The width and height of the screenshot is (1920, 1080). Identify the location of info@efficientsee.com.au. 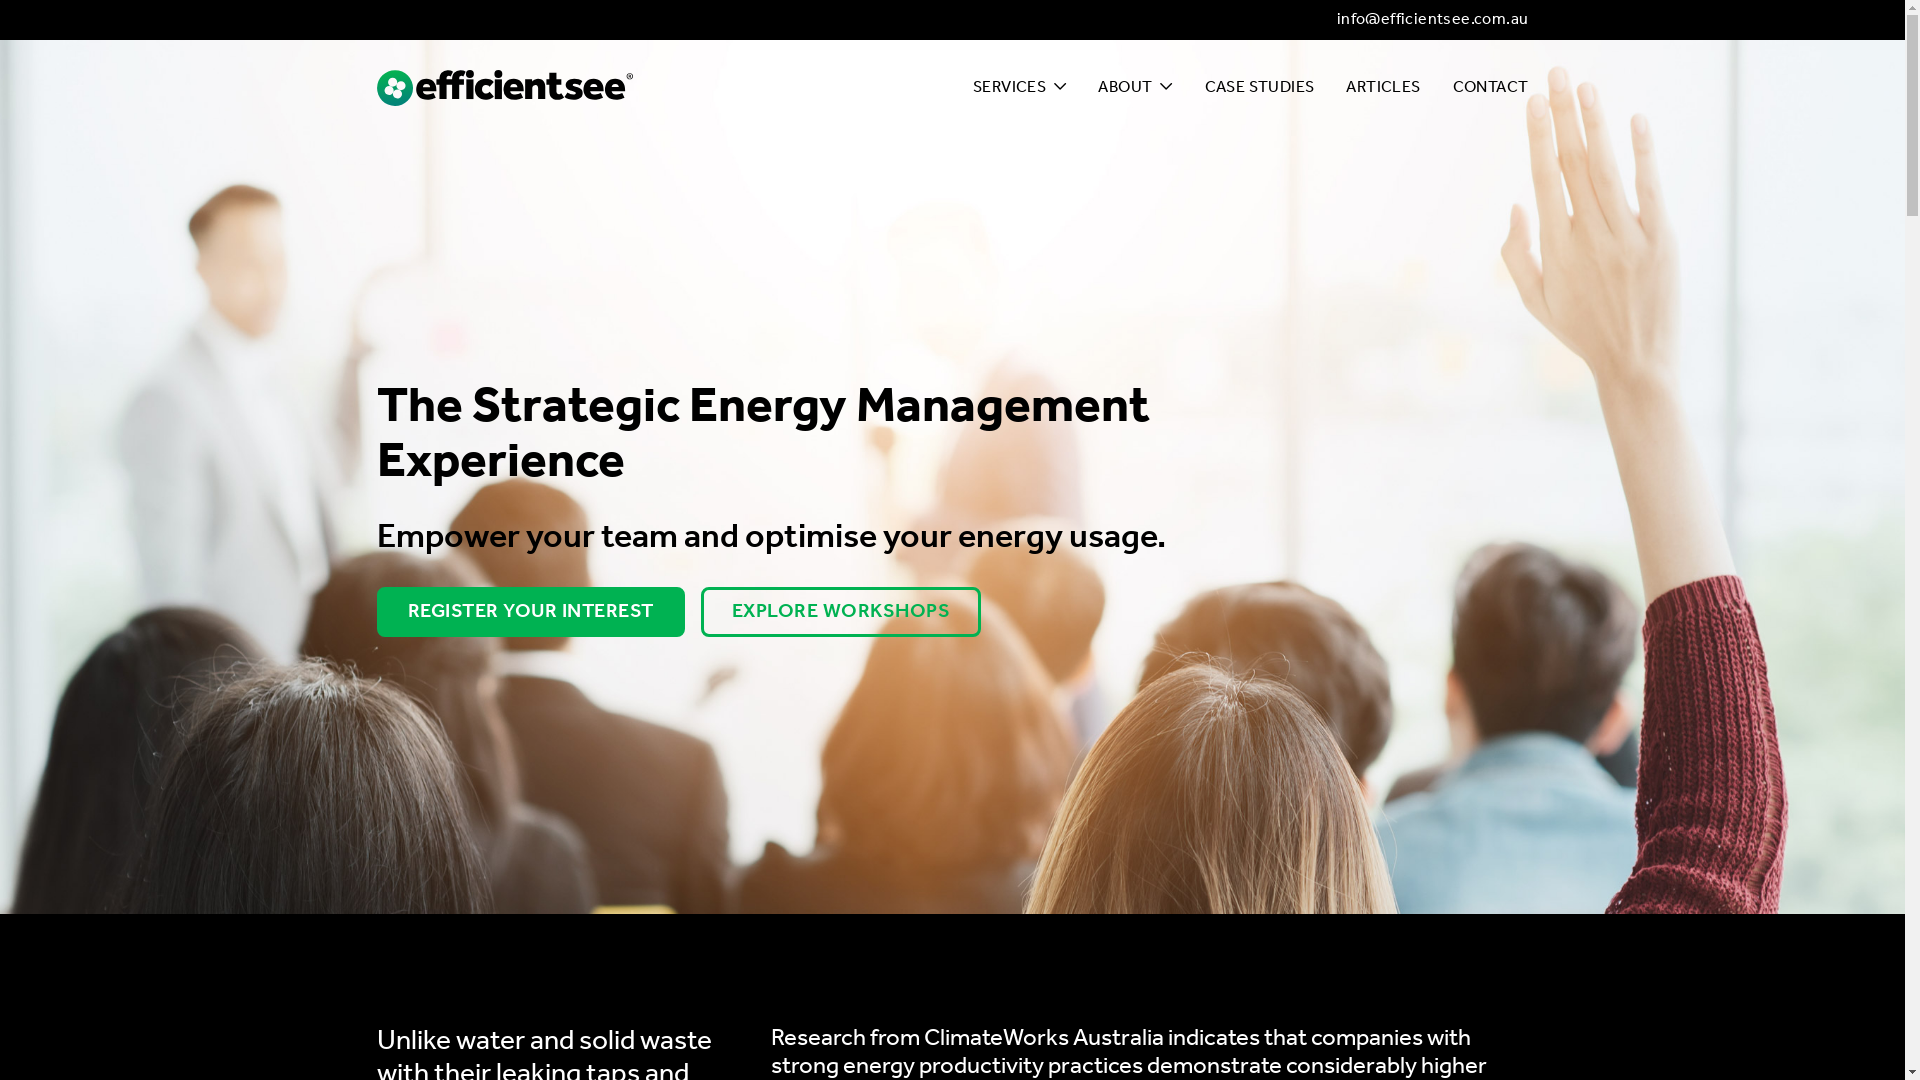
(1433, 20).